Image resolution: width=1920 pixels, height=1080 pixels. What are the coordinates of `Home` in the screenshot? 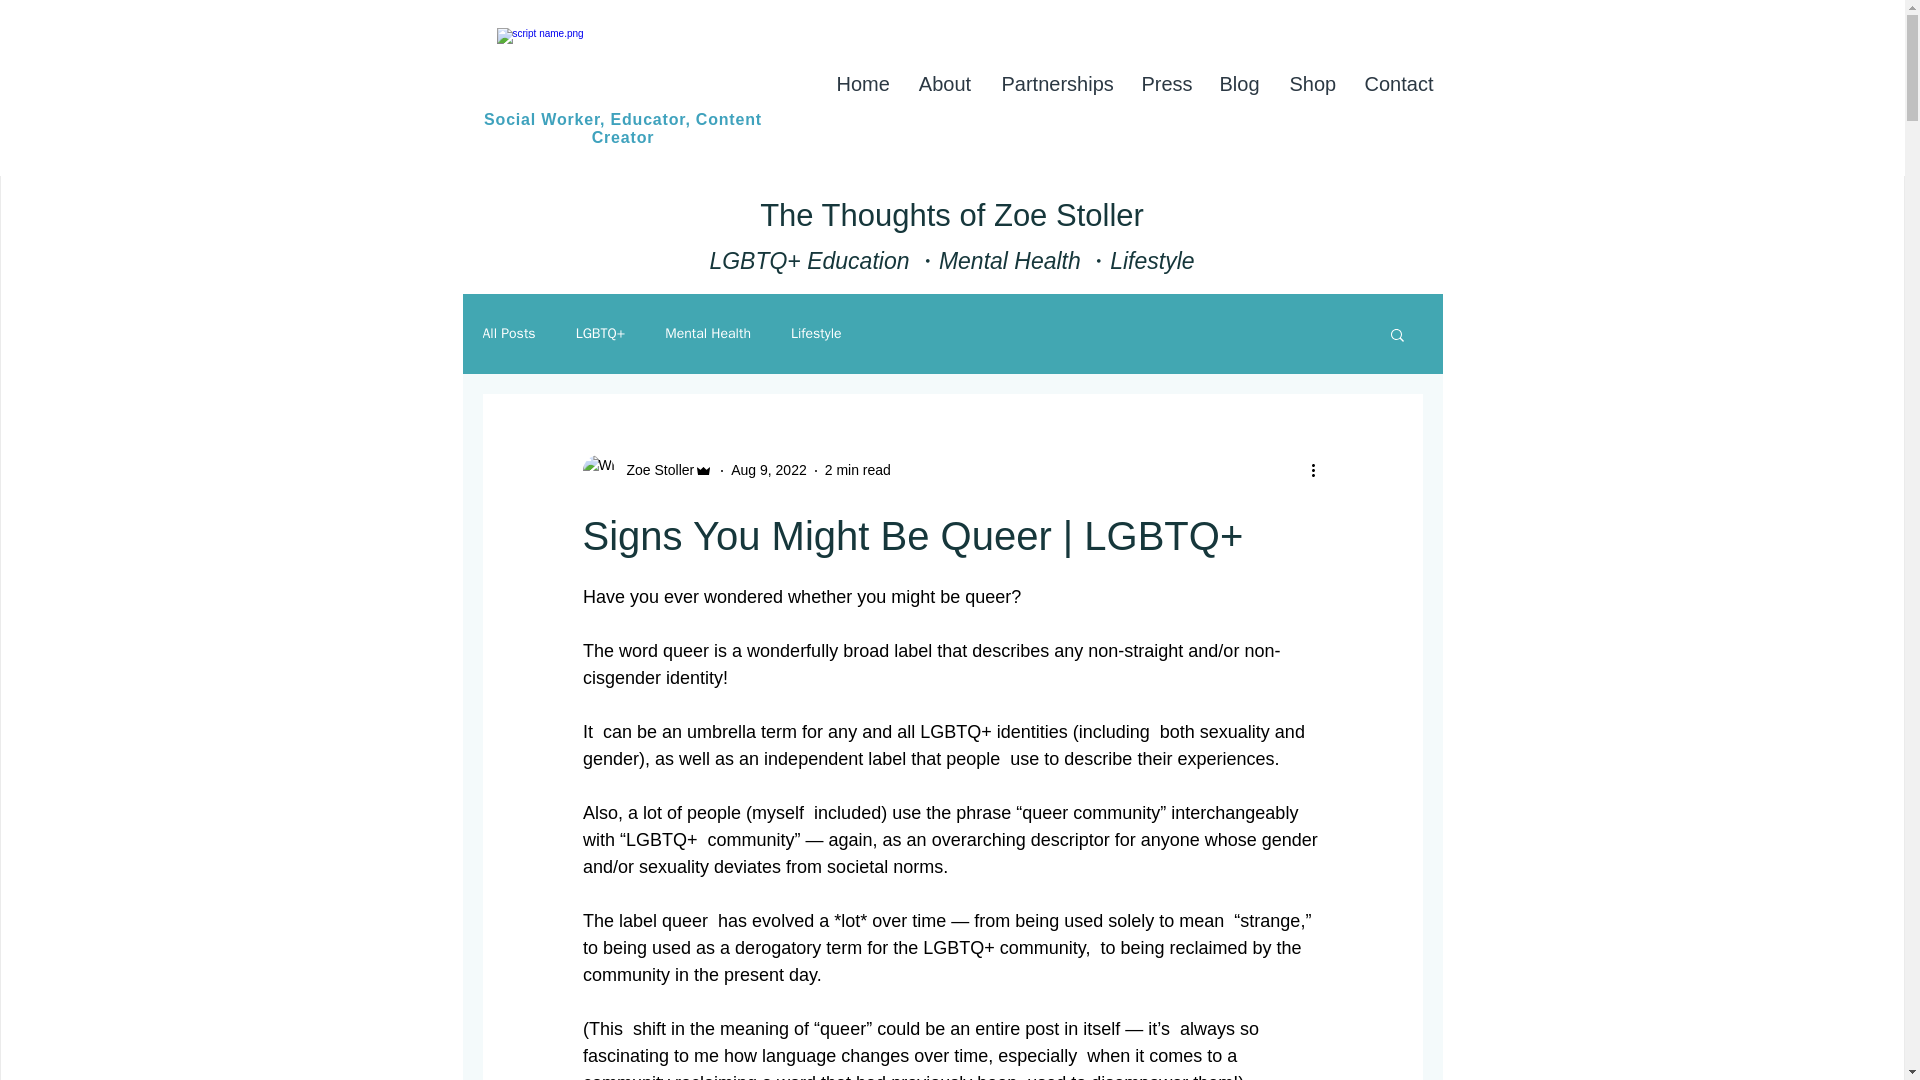 It's located at (862, 84).